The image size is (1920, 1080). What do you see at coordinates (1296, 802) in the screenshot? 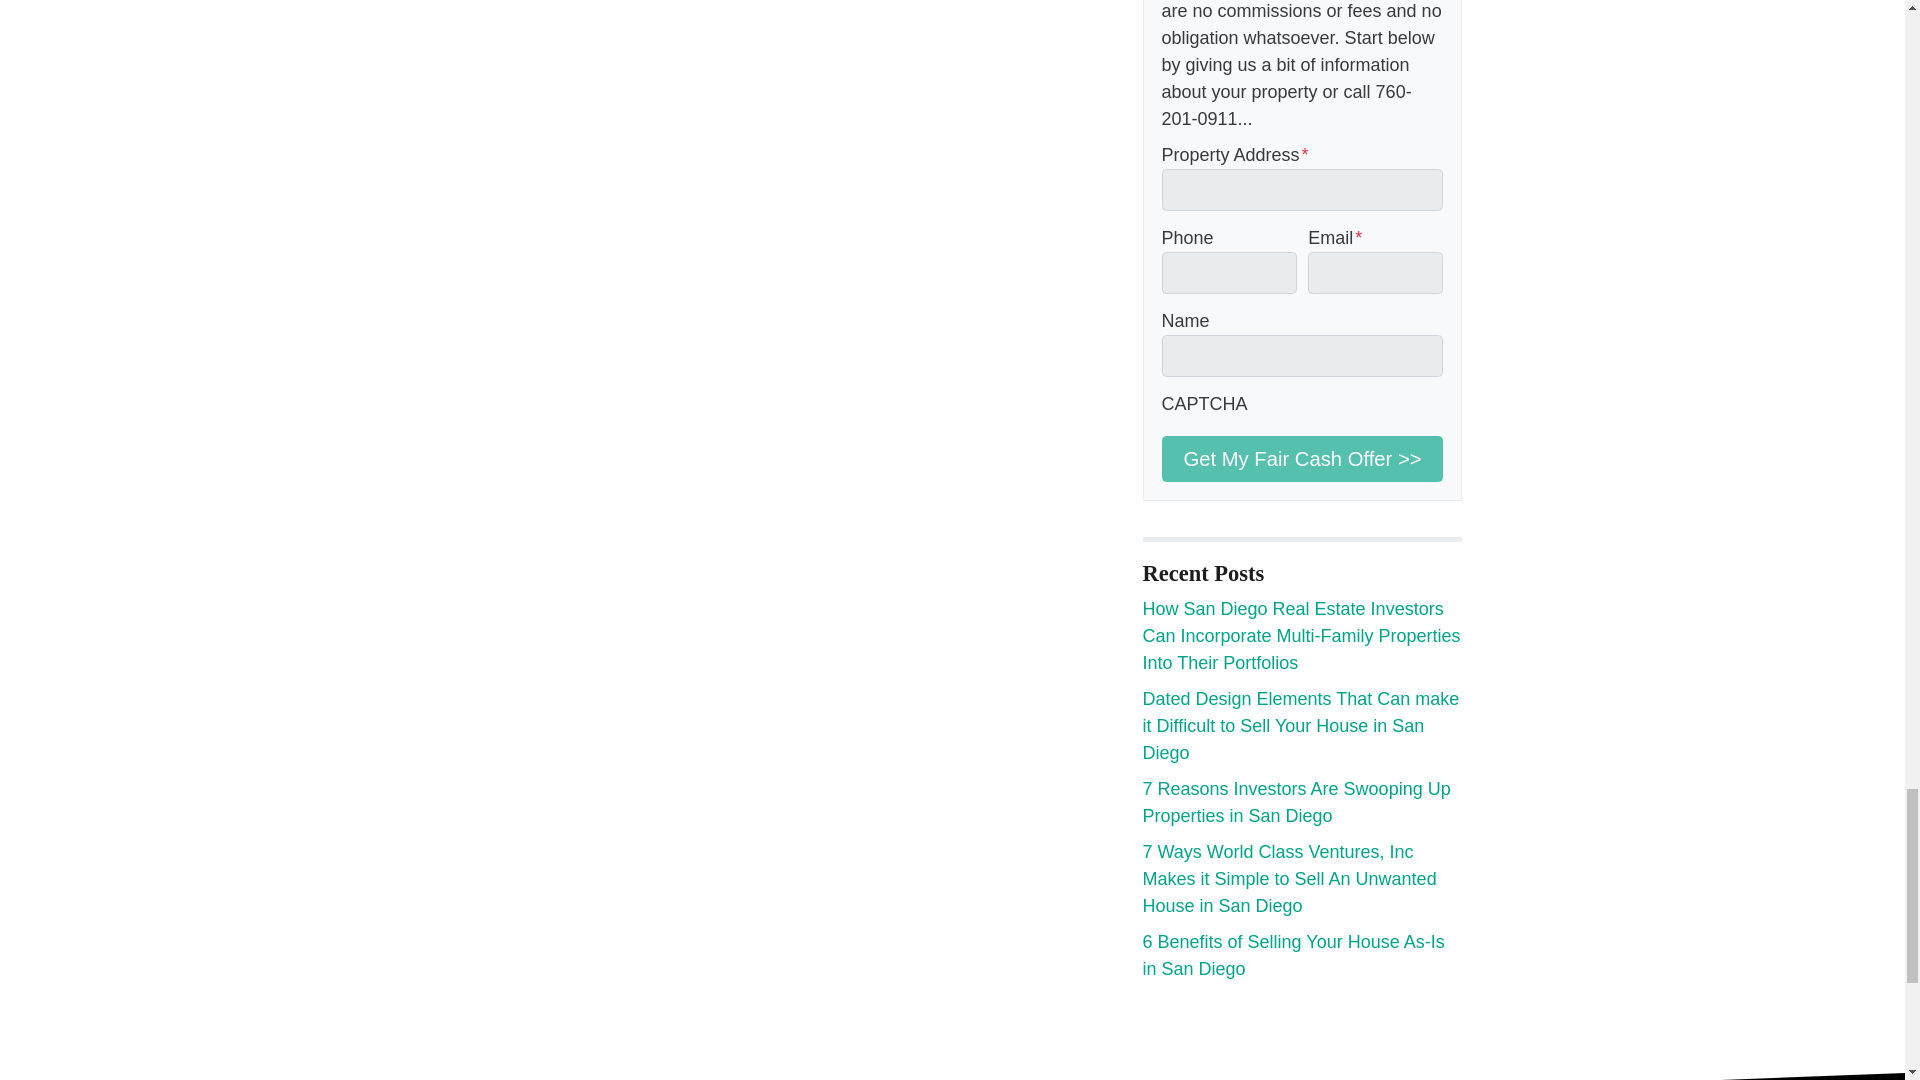
I see `7 Reasons Investors Are Swooping Up Properties in San Diego` at bounding box center [1296, 802].